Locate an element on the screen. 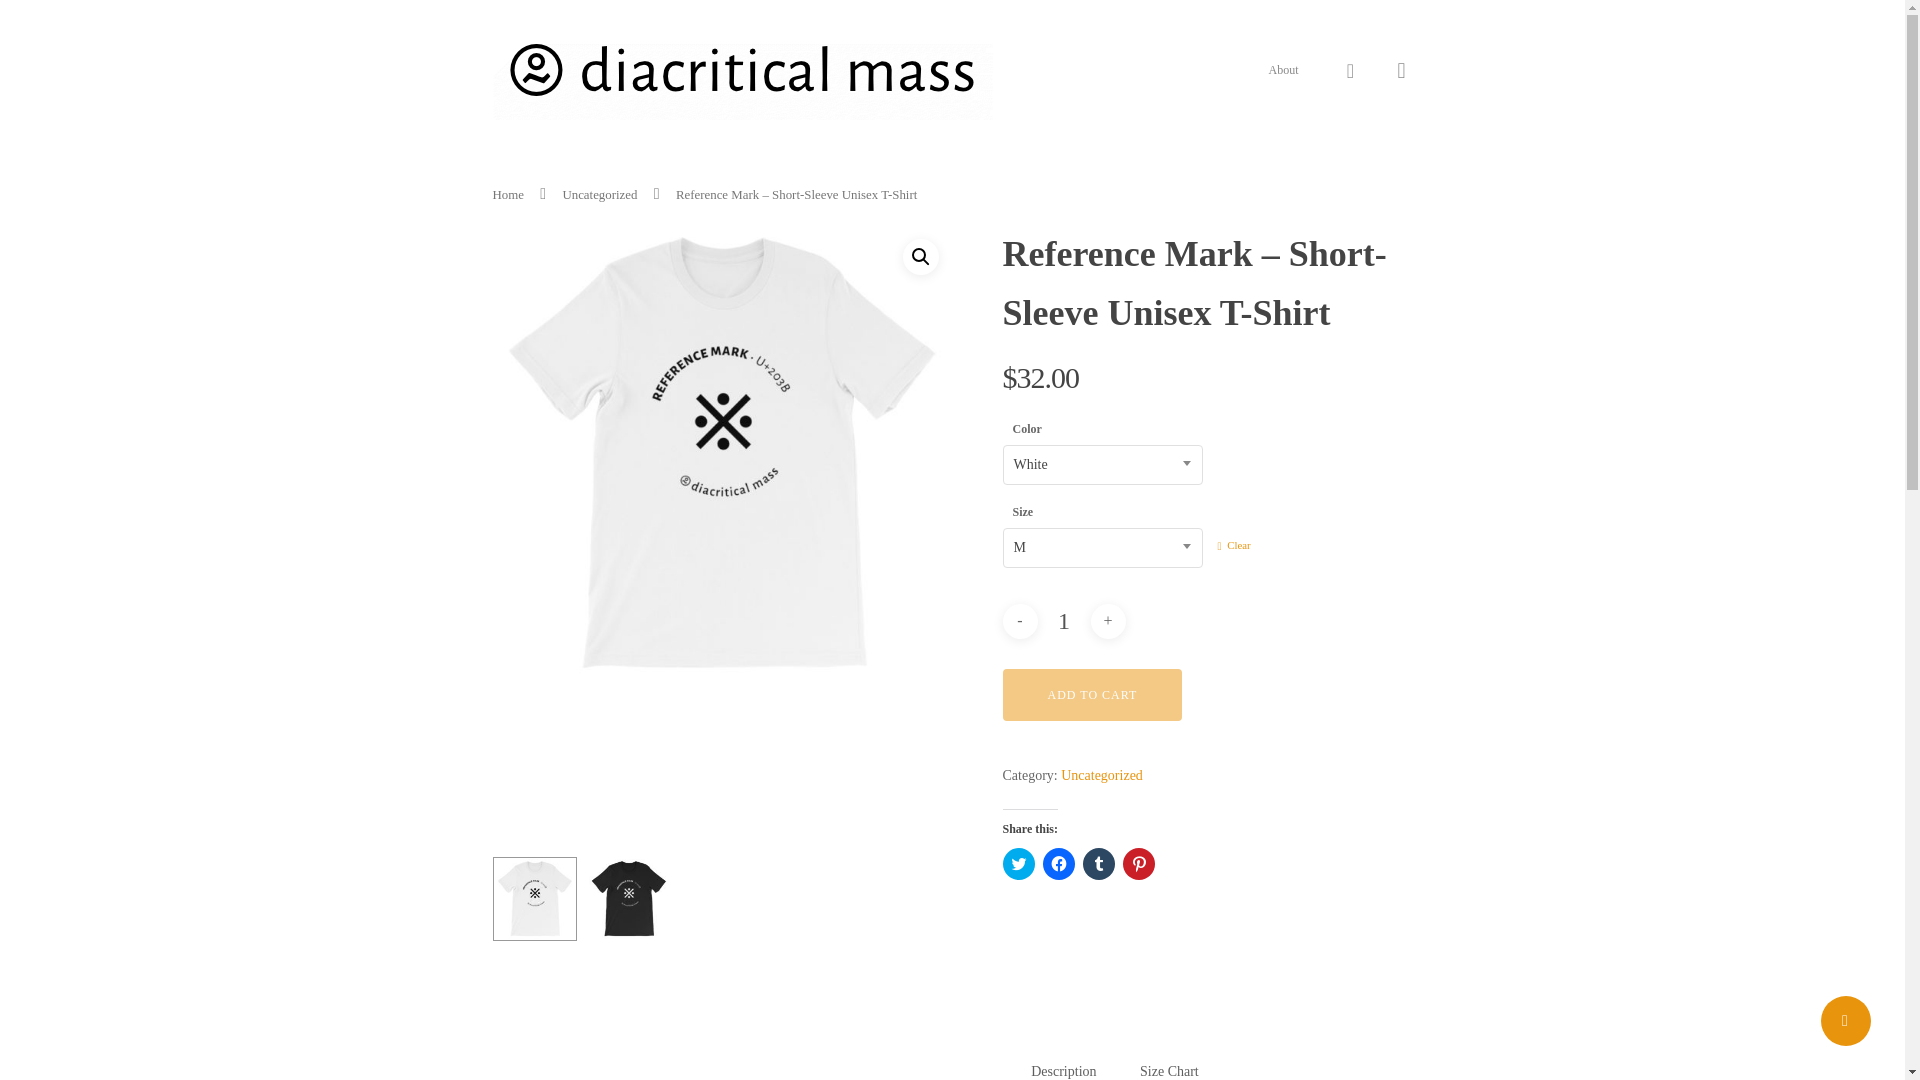  Click to share on Facebook is located at coordinates (1058, 864).